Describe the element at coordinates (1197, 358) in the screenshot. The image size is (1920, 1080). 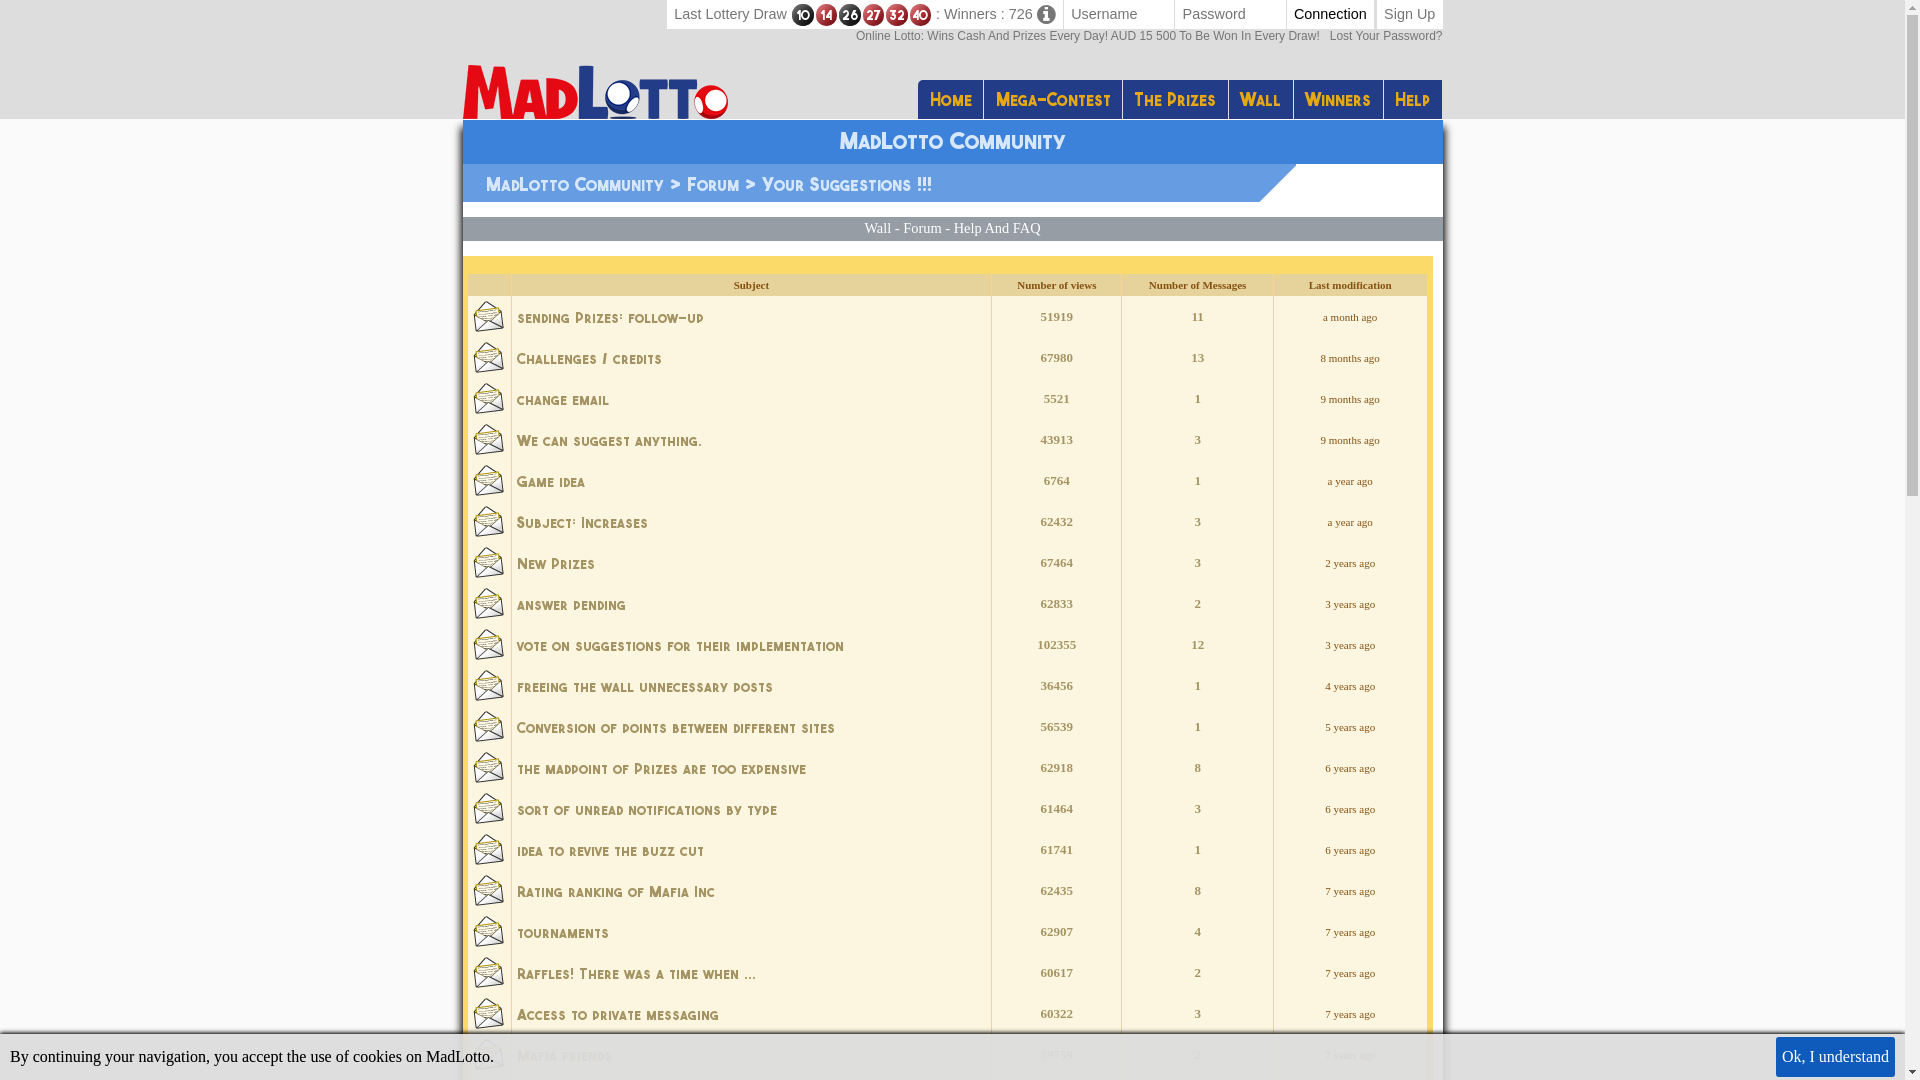
I see `13` at that location.